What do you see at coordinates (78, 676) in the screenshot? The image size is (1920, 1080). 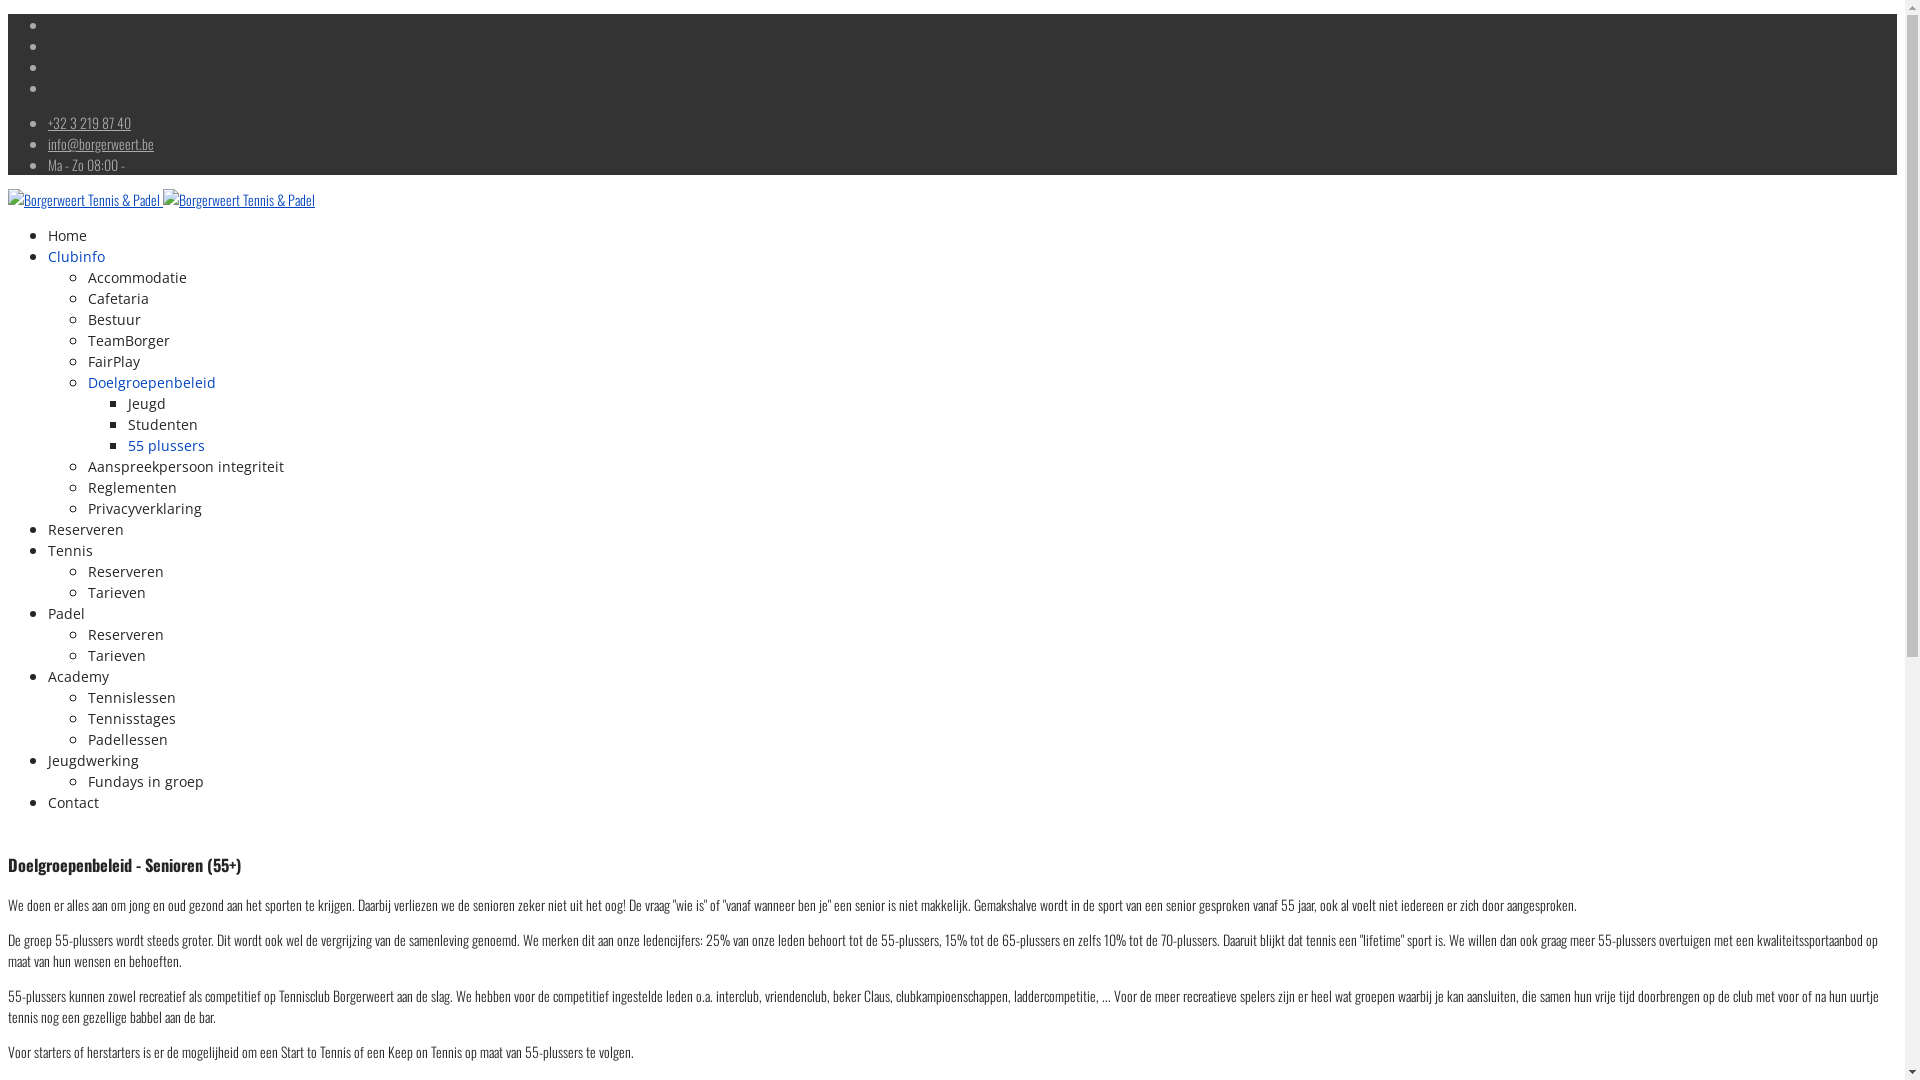 I see `Academy` at bounding box center [78, 676].